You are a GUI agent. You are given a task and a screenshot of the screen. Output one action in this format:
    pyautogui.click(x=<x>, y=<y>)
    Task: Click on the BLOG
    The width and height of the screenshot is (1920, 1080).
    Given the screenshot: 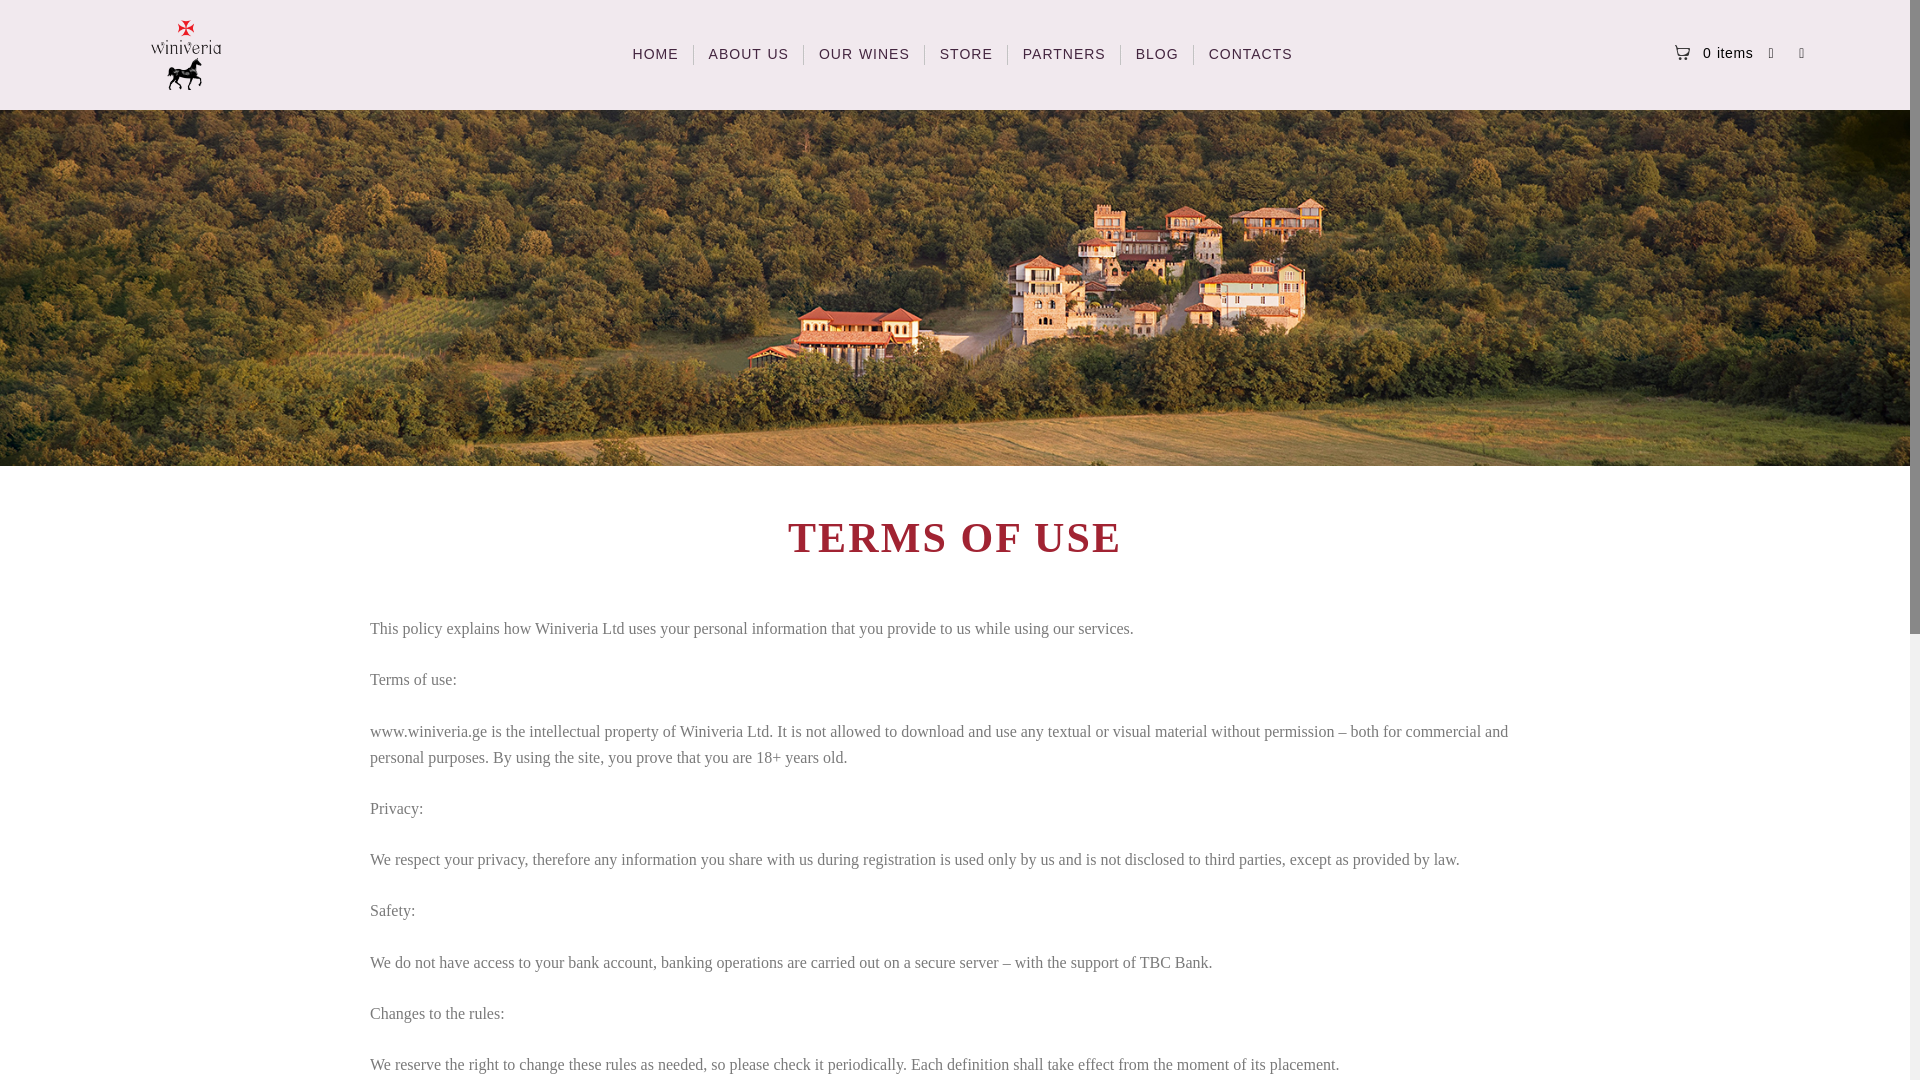 What is the action you would take?
    pyautogui.click(x=1158, y=54)
    